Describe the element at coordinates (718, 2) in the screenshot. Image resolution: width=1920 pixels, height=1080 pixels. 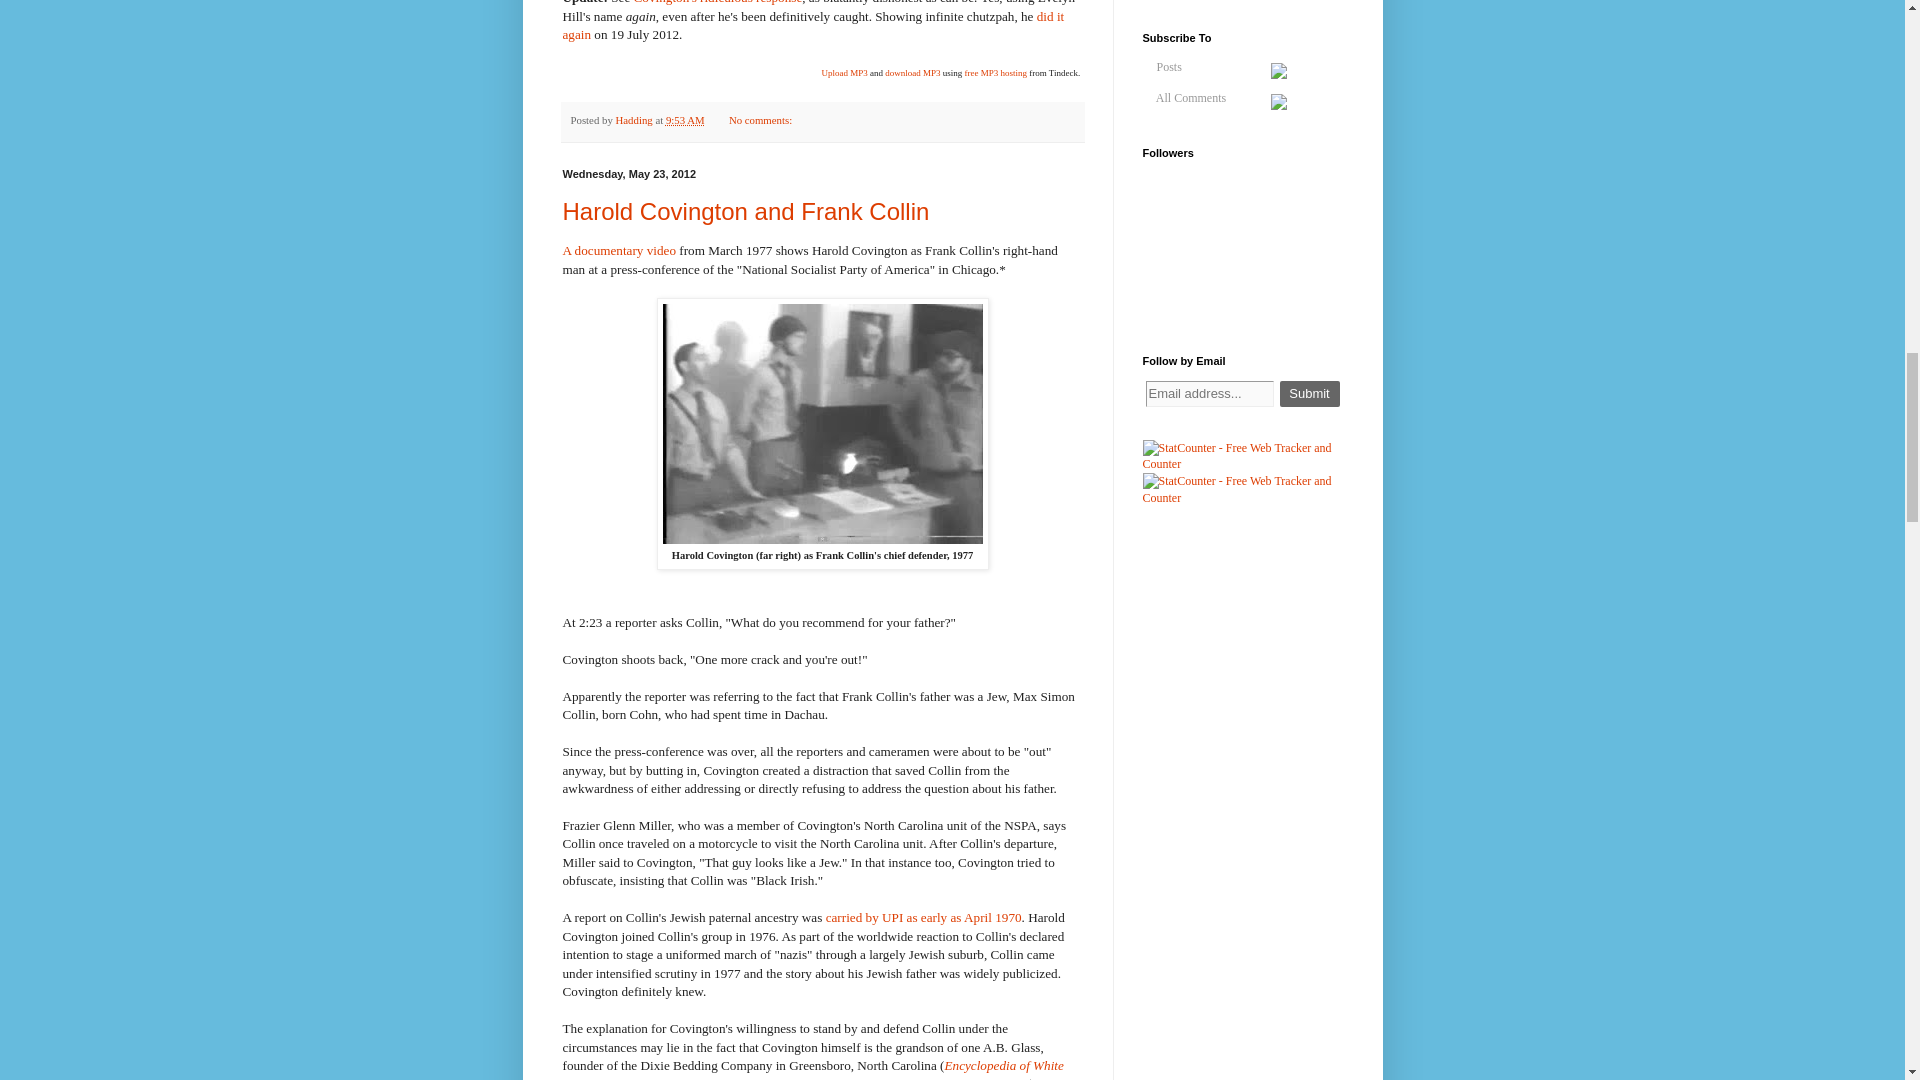
I see `Covington's ridiculous response` at that location.